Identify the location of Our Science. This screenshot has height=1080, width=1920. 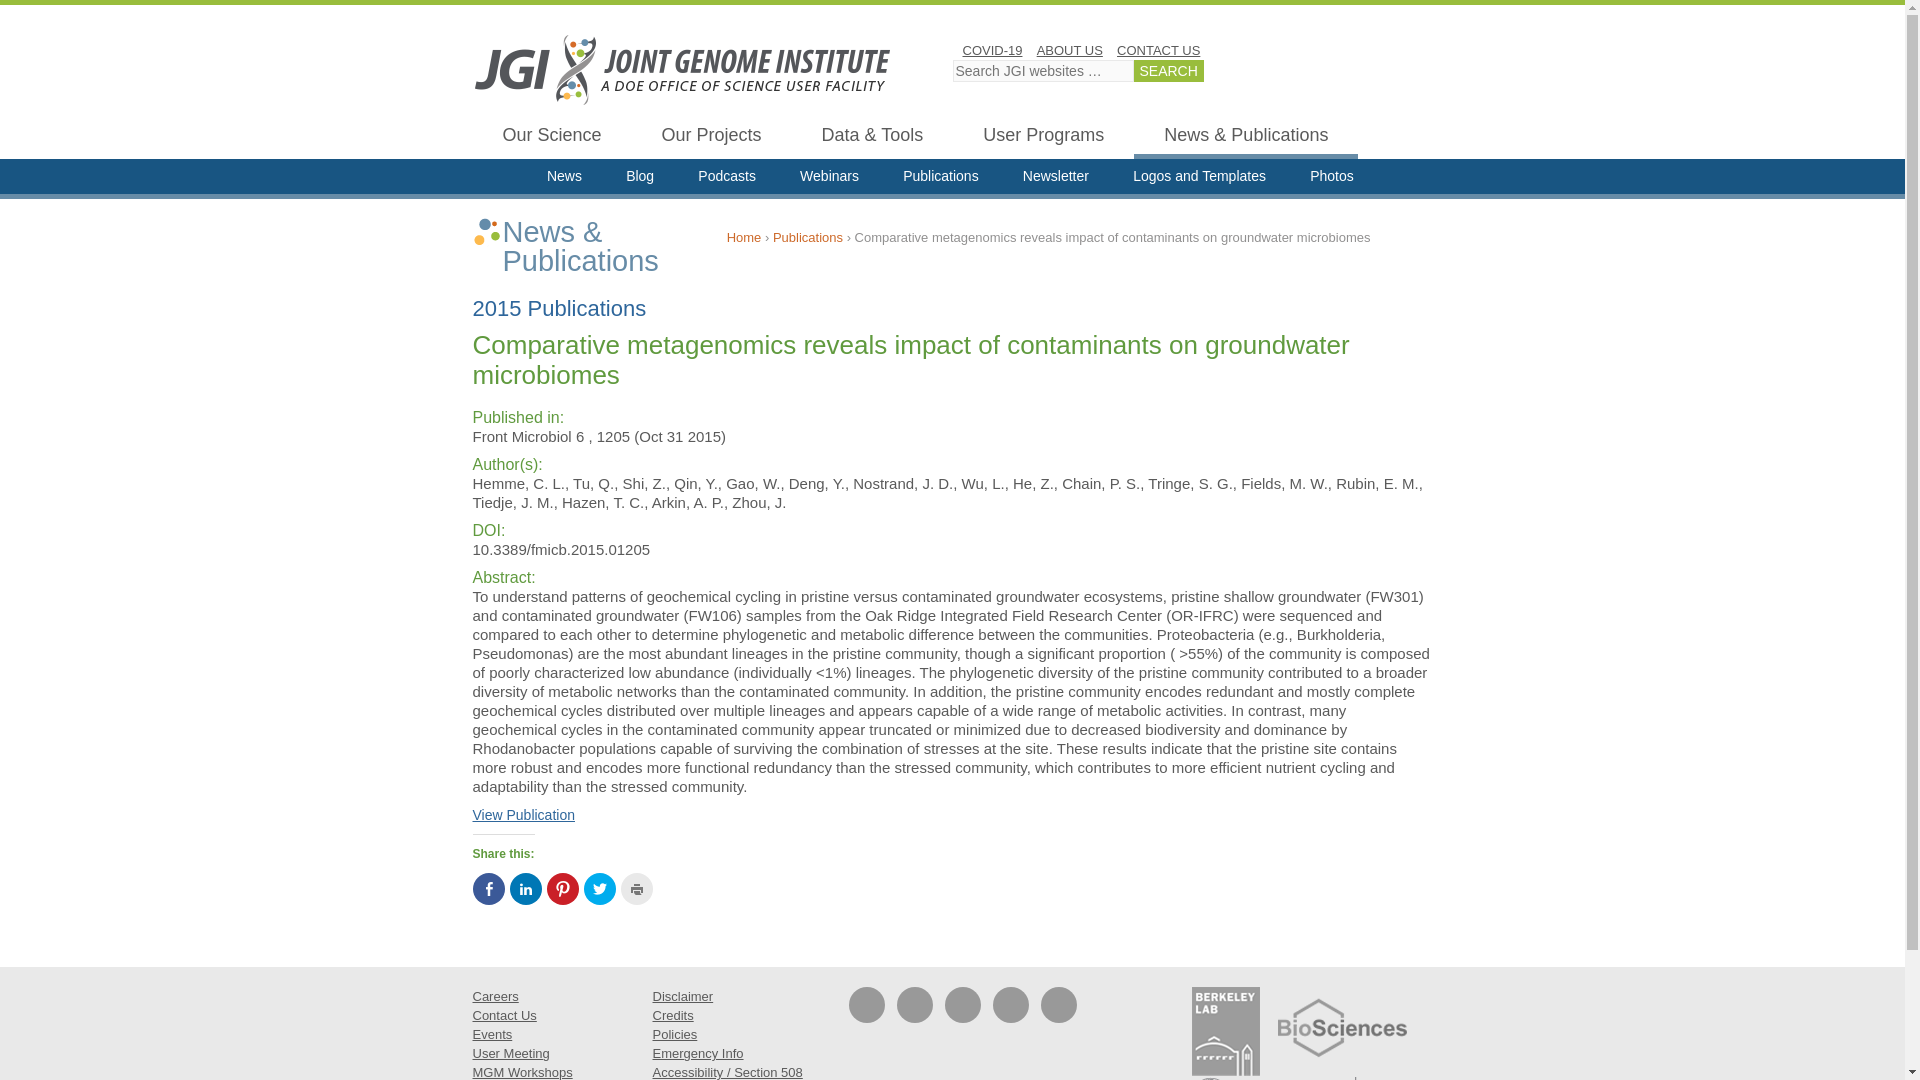
(552, 138).